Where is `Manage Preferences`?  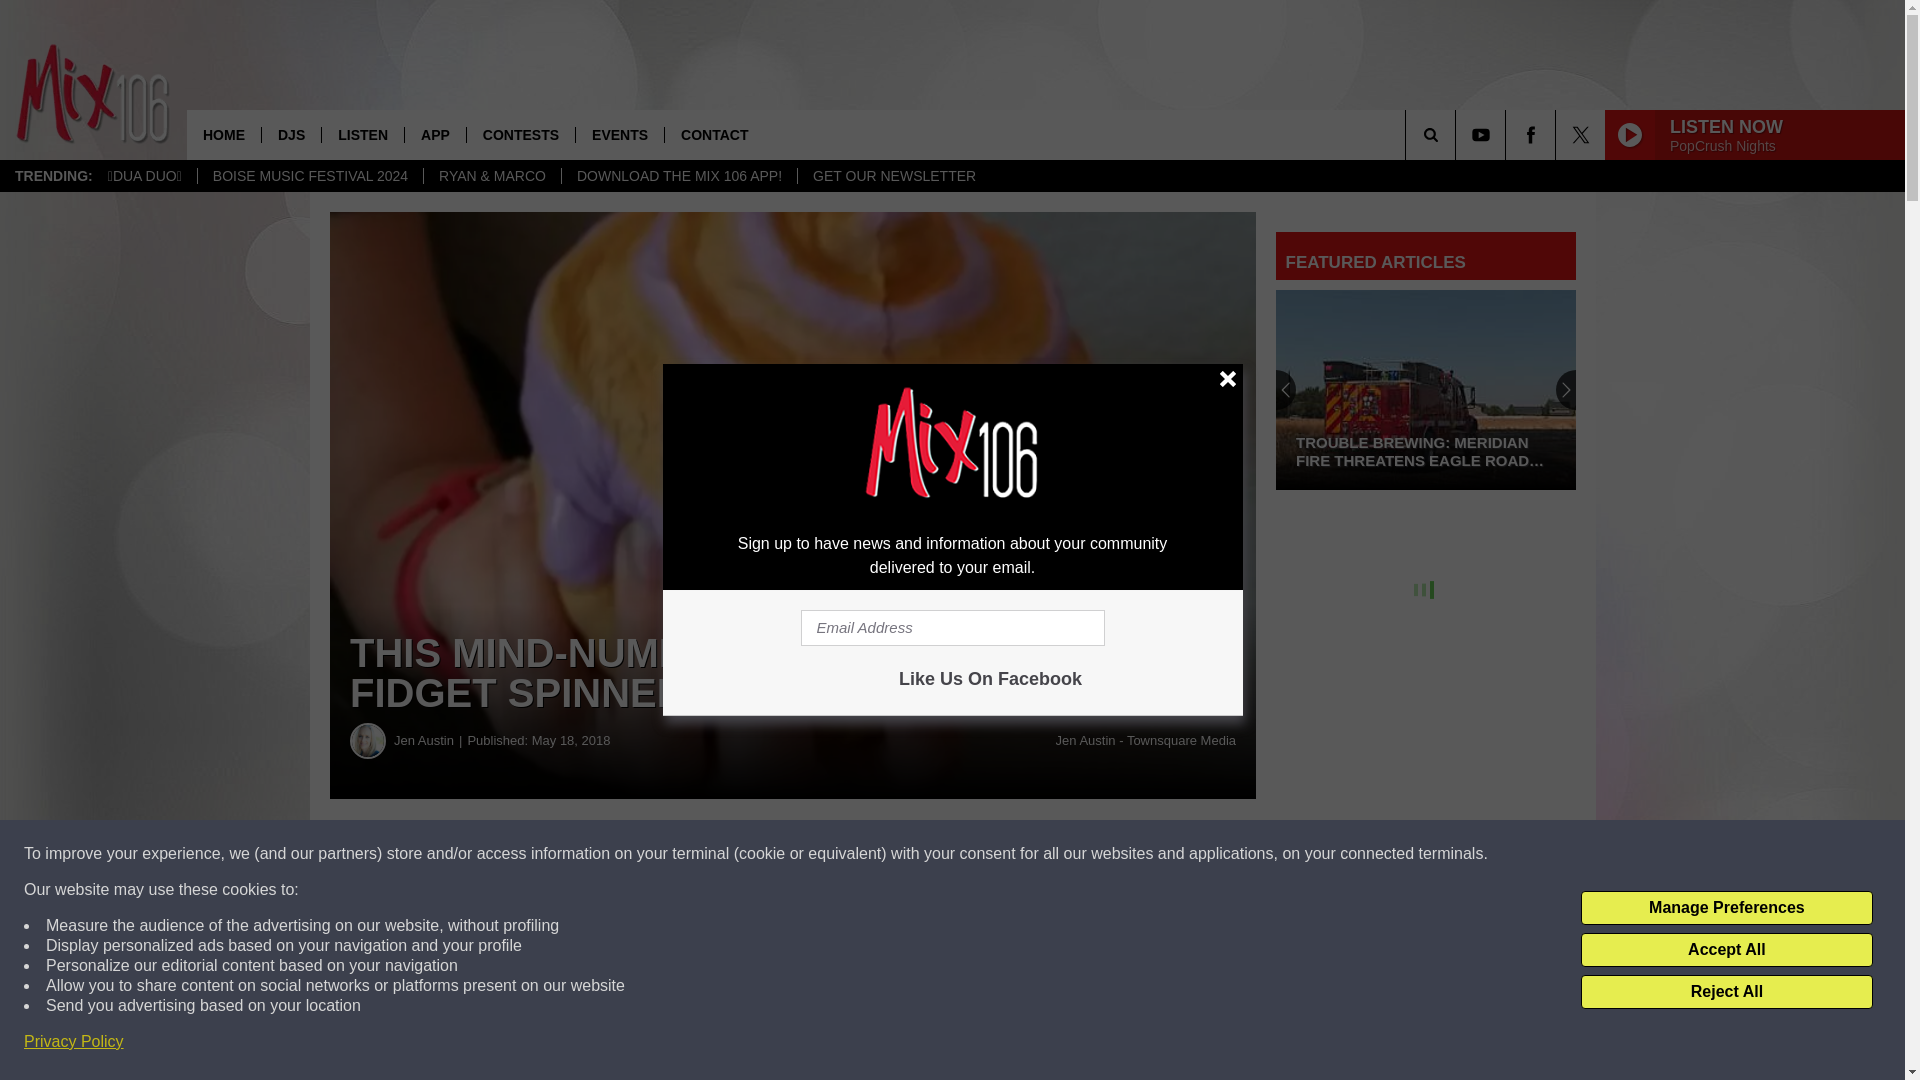 Manage Preferences is located at coordinates (1726, 908).